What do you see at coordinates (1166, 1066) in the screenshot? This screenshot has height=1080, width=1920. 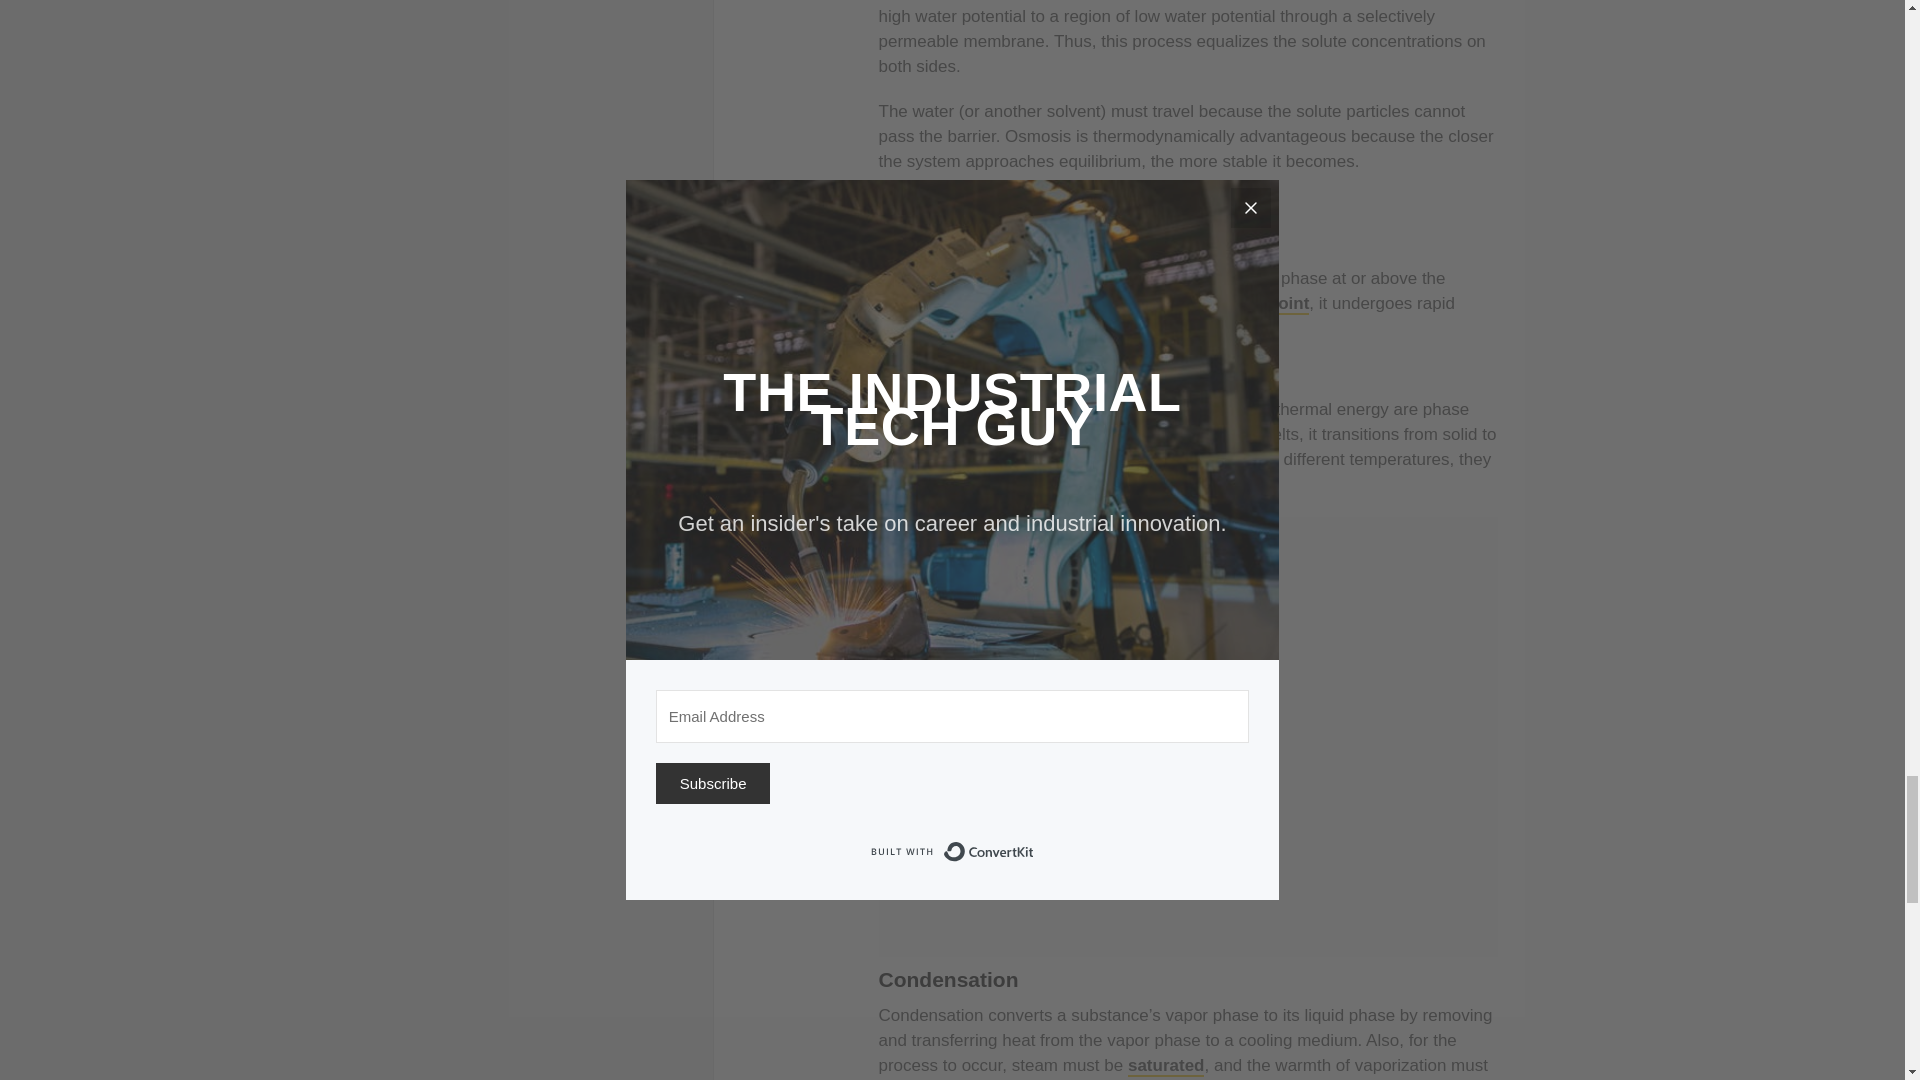 I see `saturated` at bounding box center [1166, 1066].